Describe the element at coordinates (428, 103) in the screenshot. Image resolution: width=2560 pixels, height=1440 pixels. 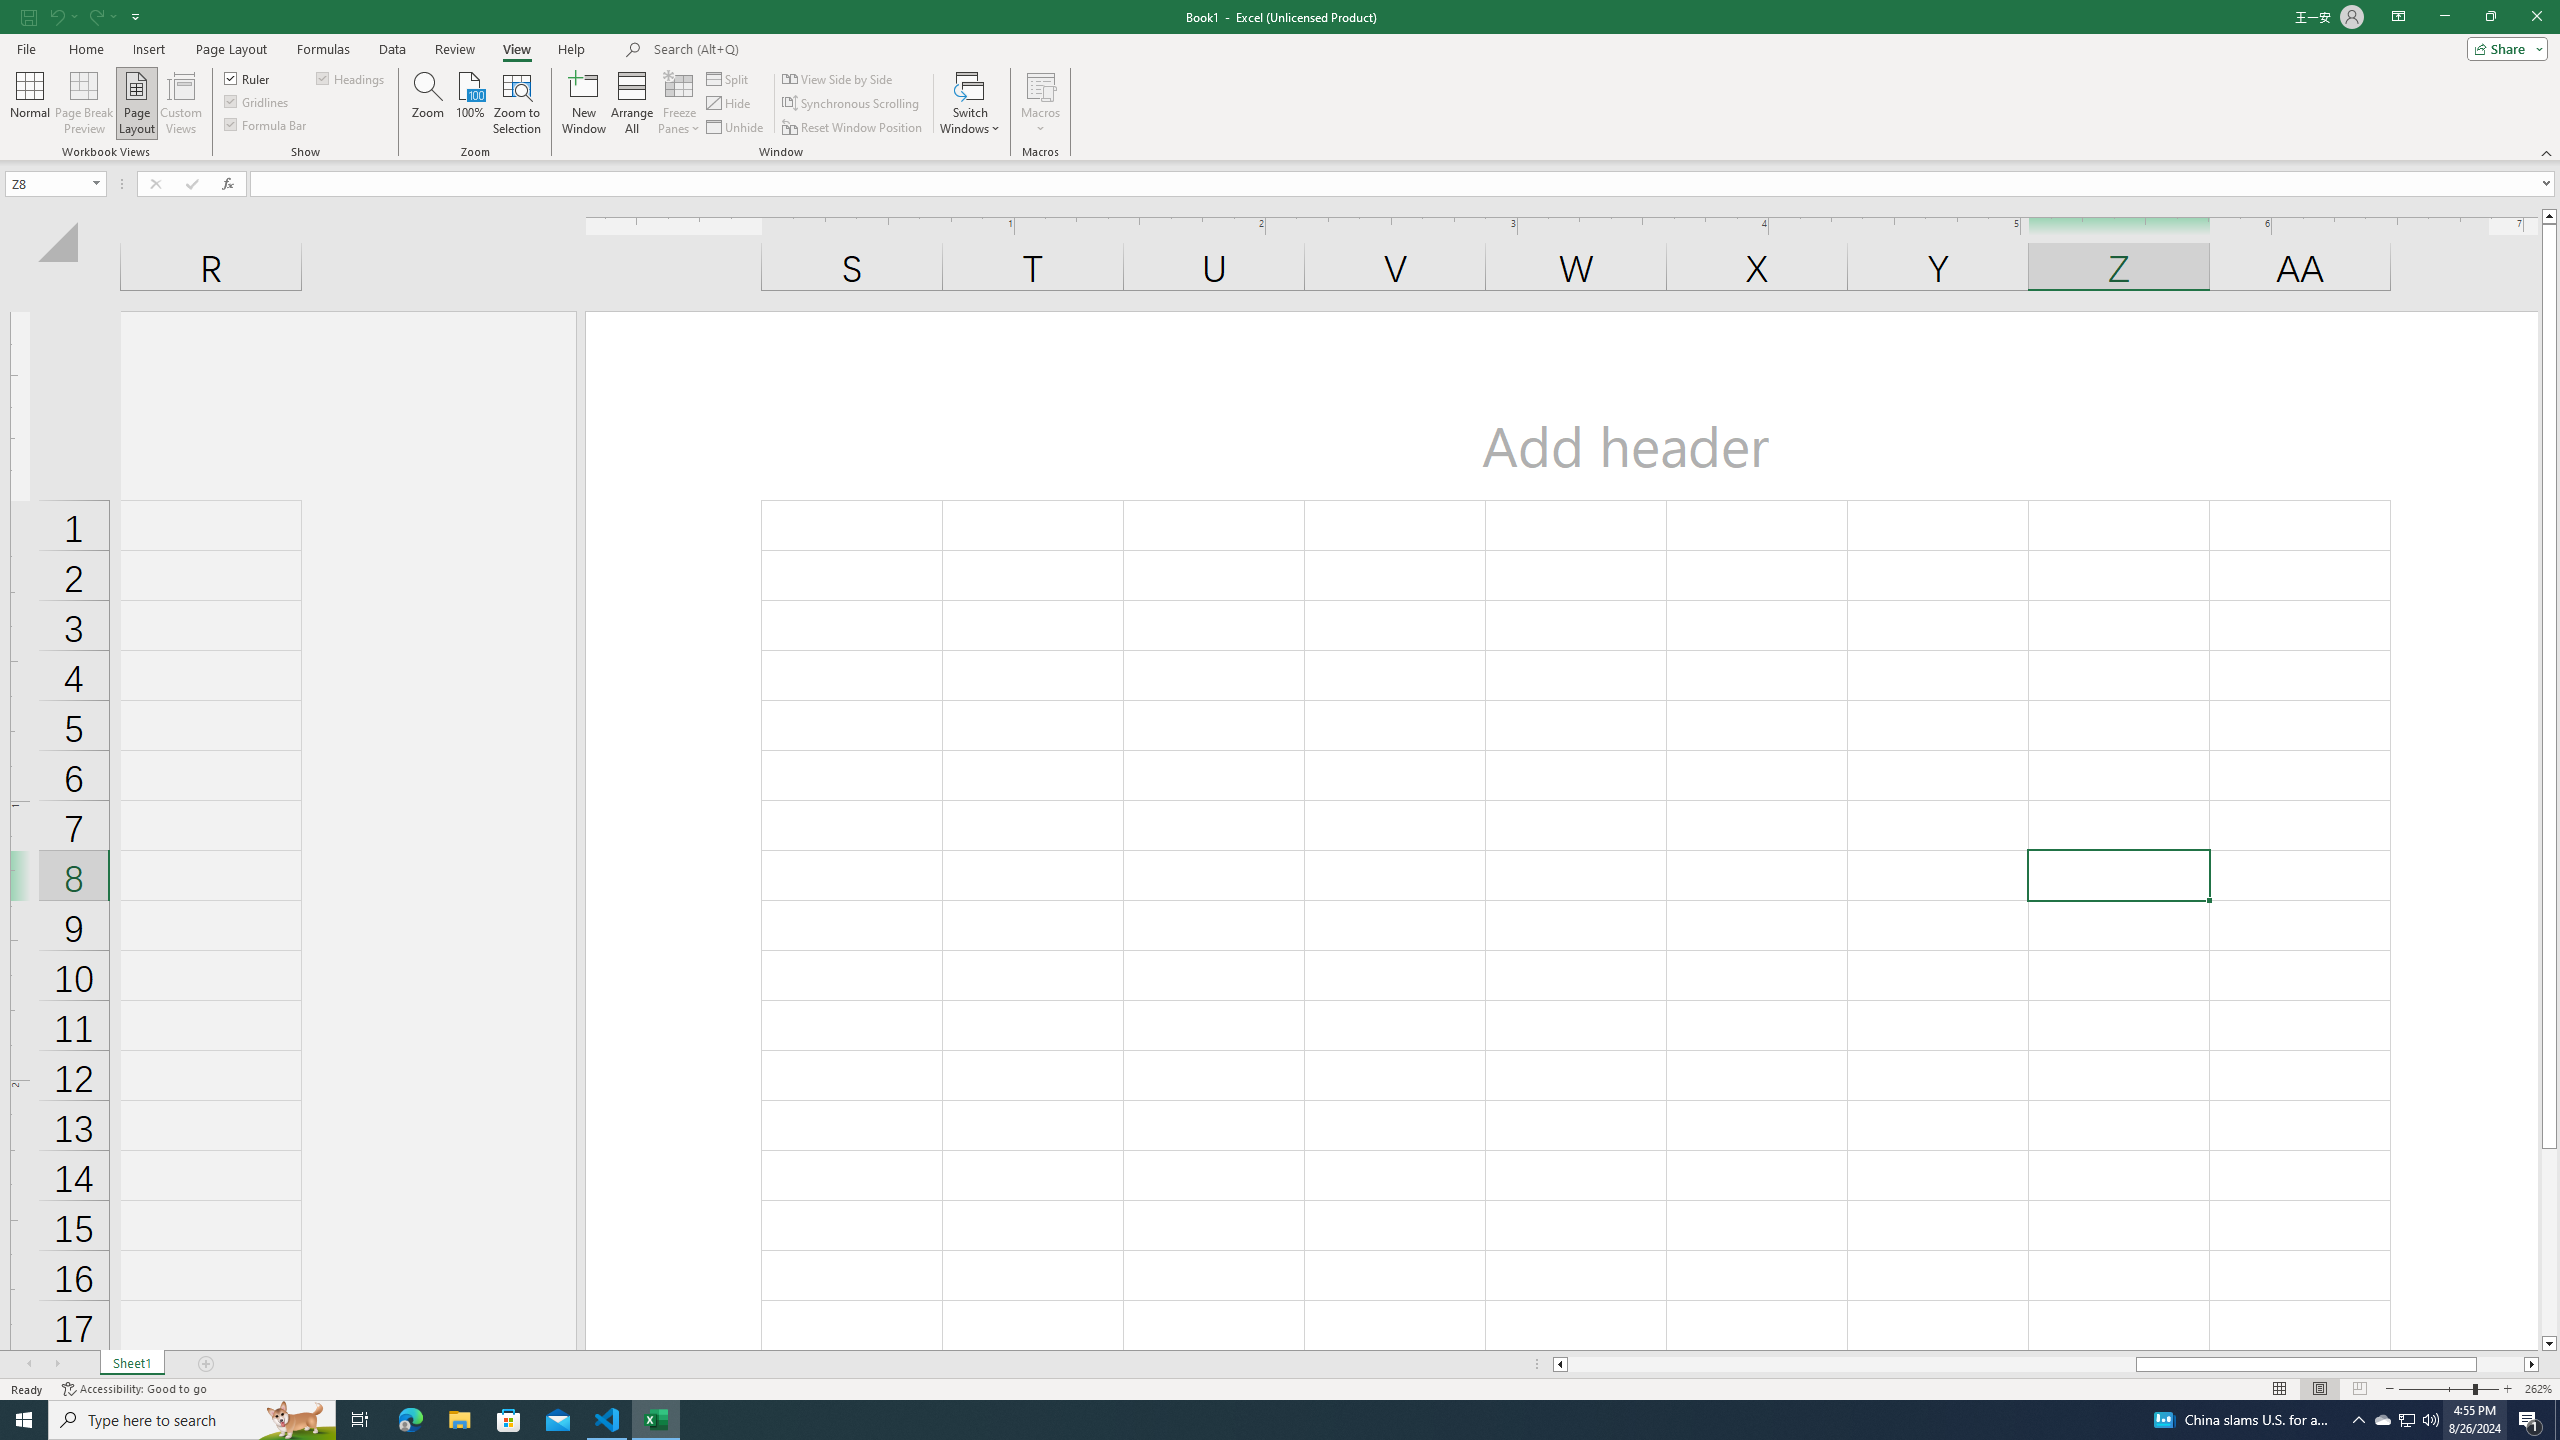
I see `Zoom...` at that location.